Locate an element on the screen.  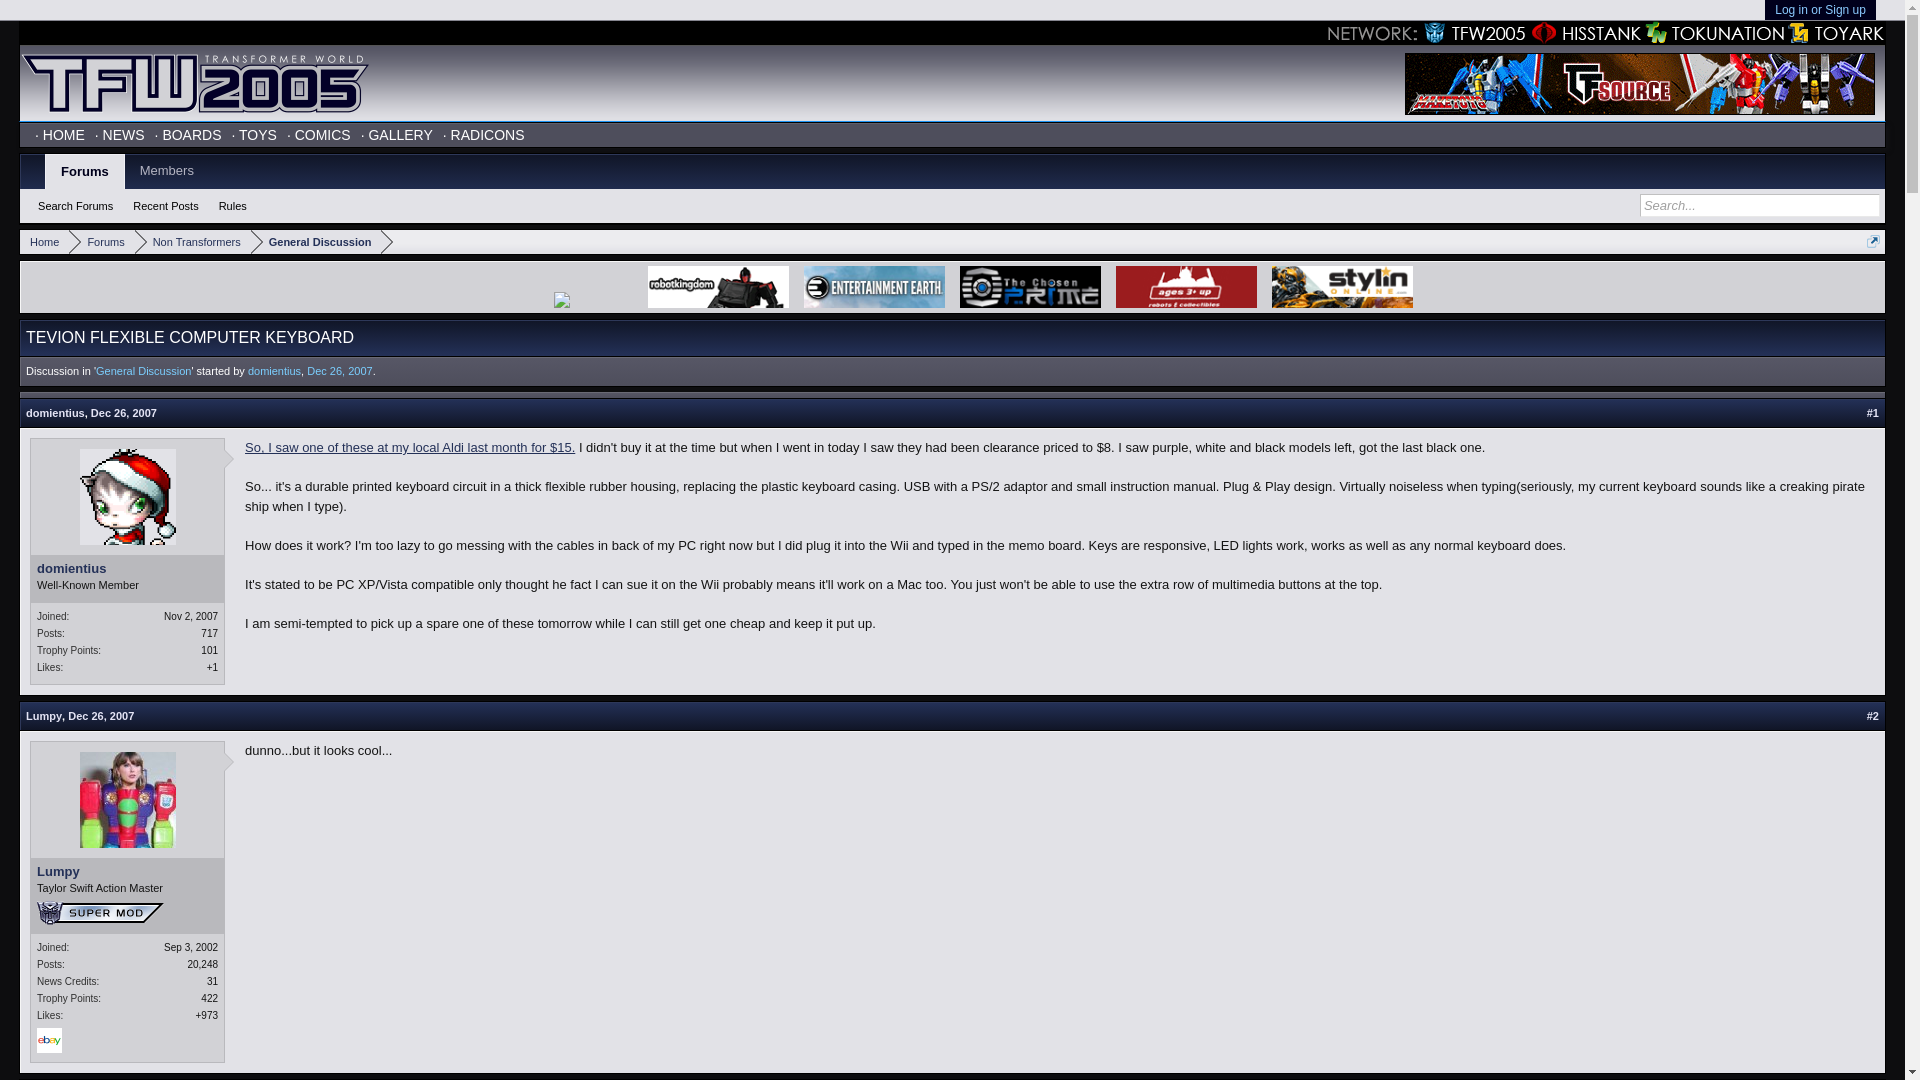
domientius is located at coordinates (127, 568).